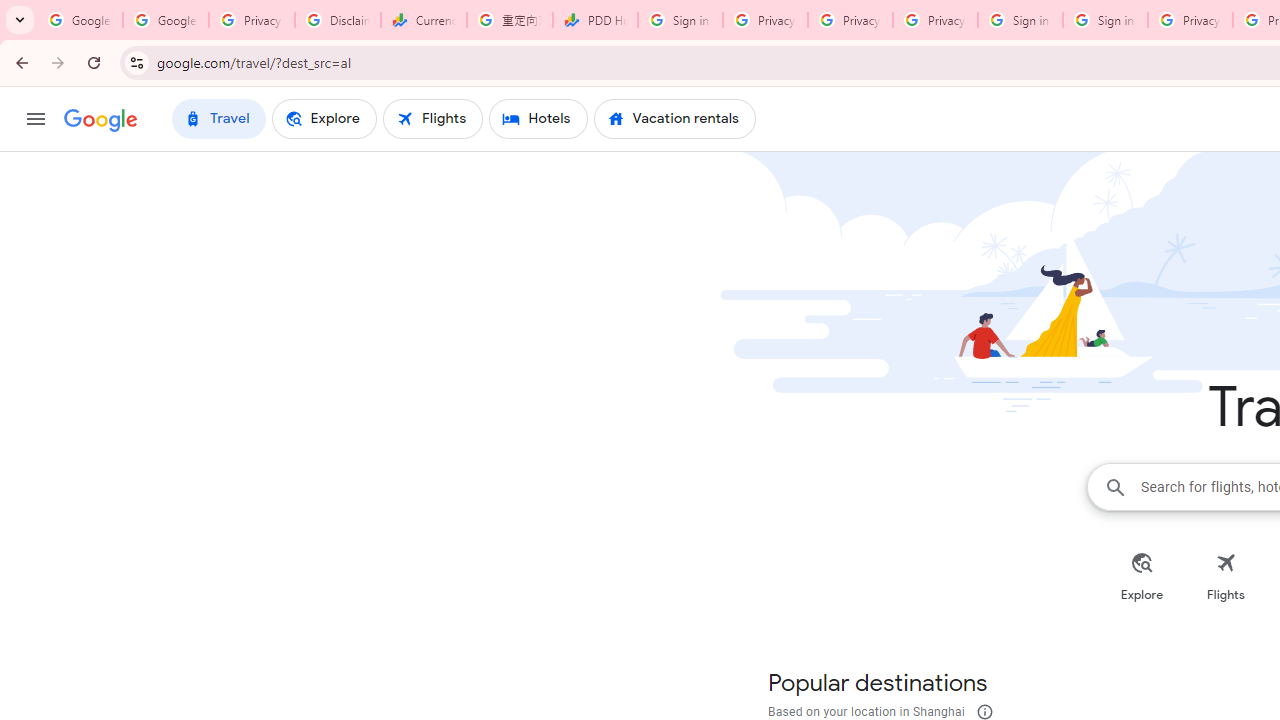 This screenshot has height=720, width=1280. I want to click on Flights, so click(1226, 576).